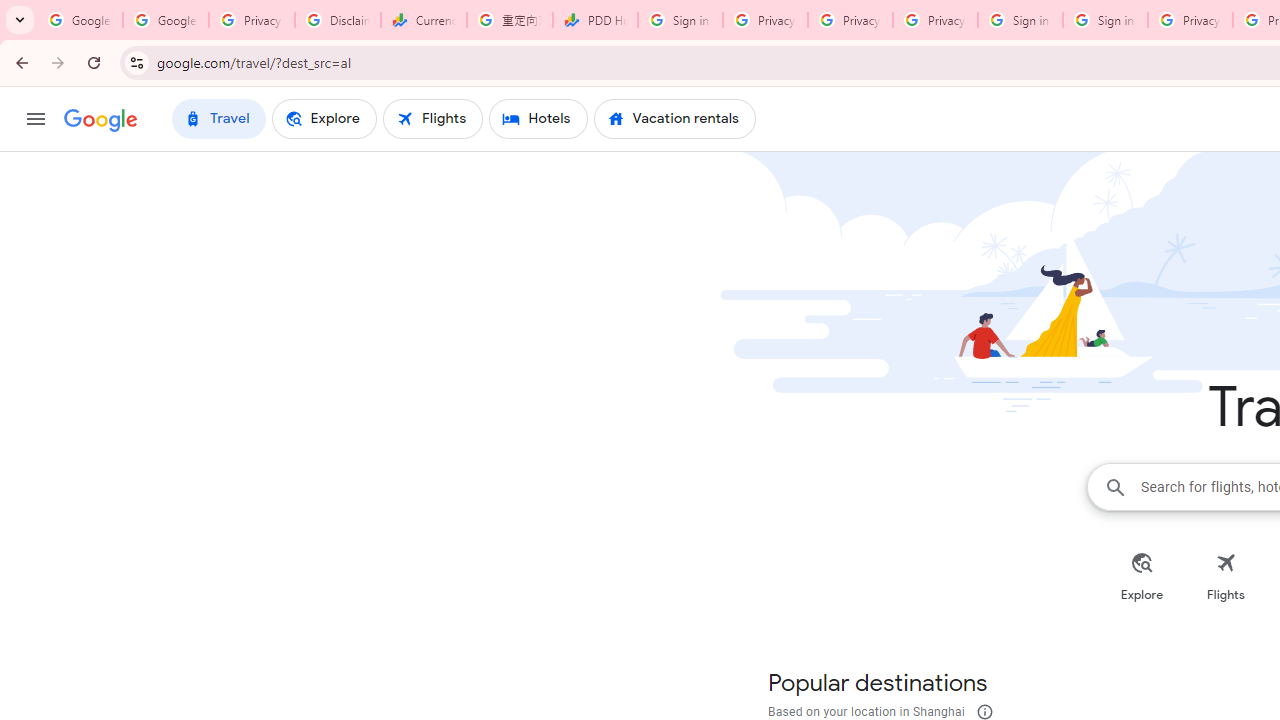 This screenshot has height=720, width=1280. I want to click on Flights, so click(1226, 576).